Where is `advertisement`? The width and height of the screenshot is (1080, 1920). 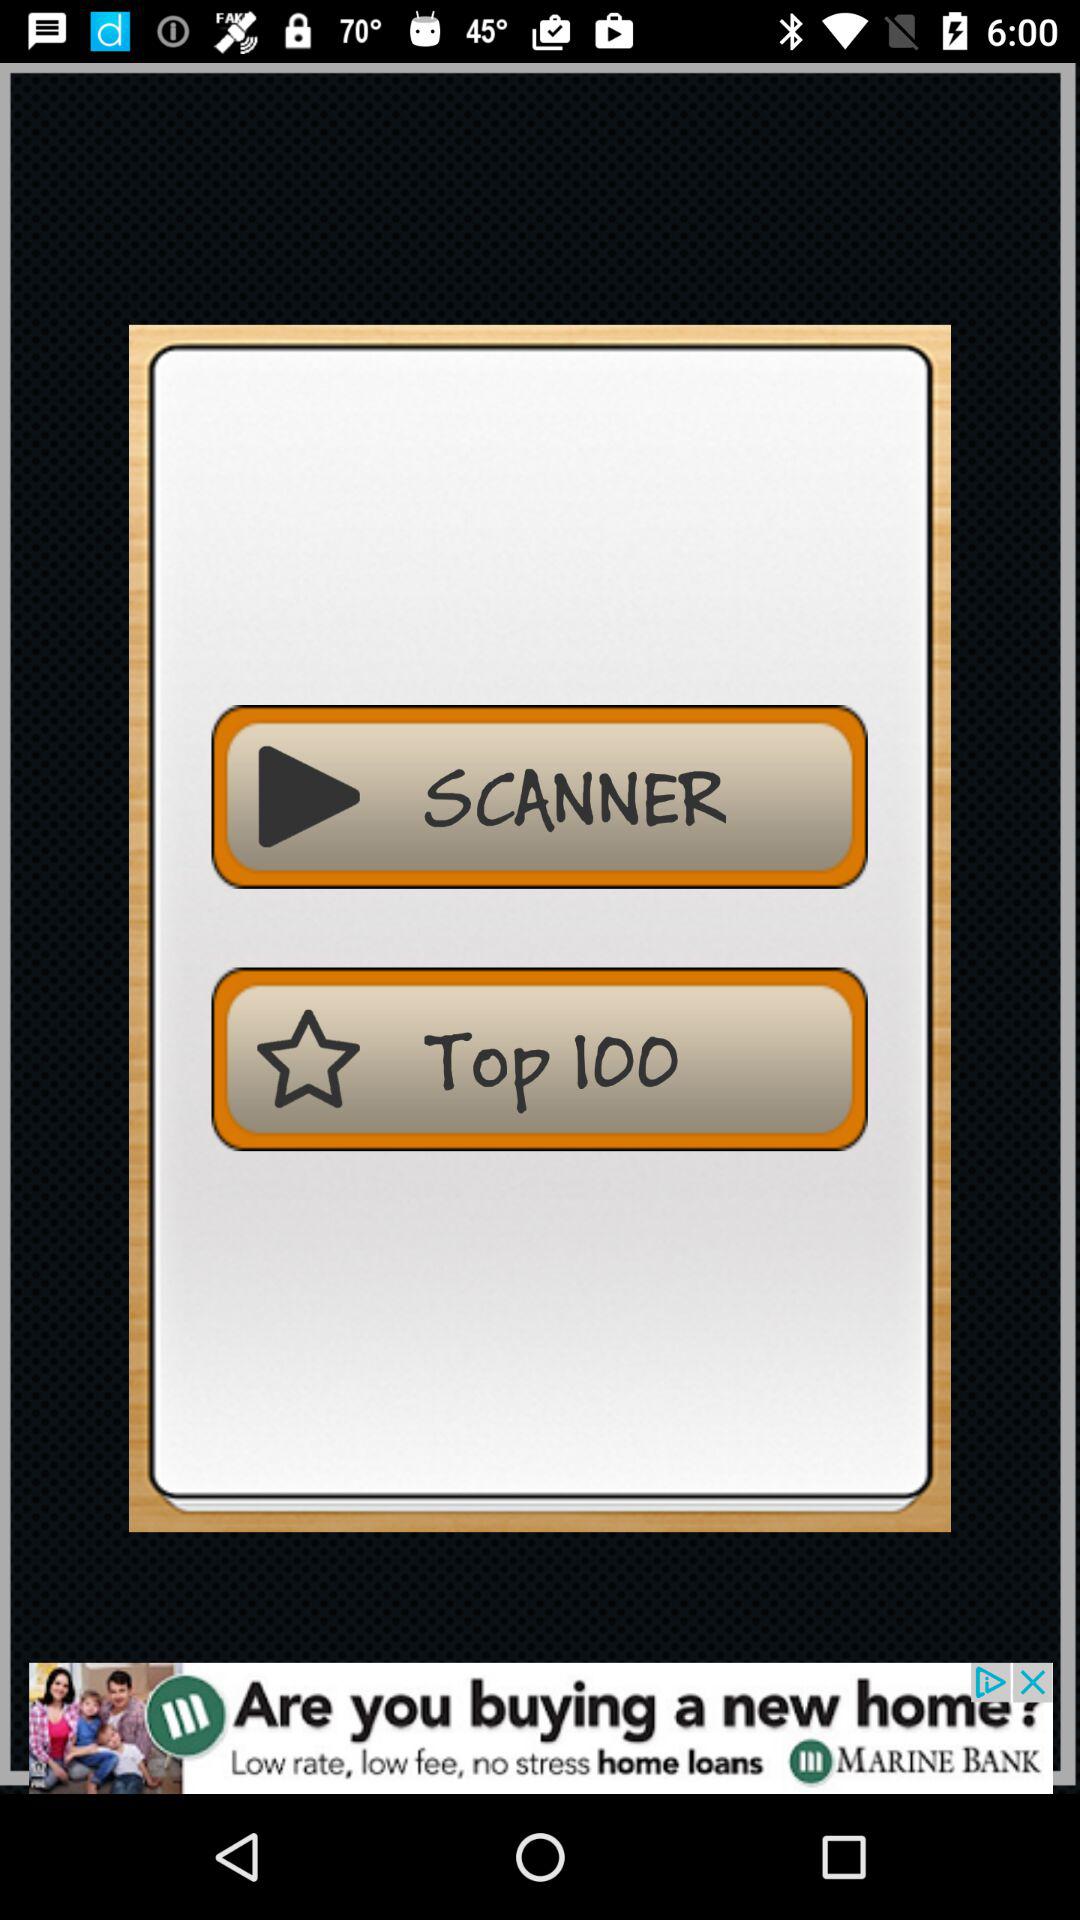
advertisement is located at coordinates (540, 1728).